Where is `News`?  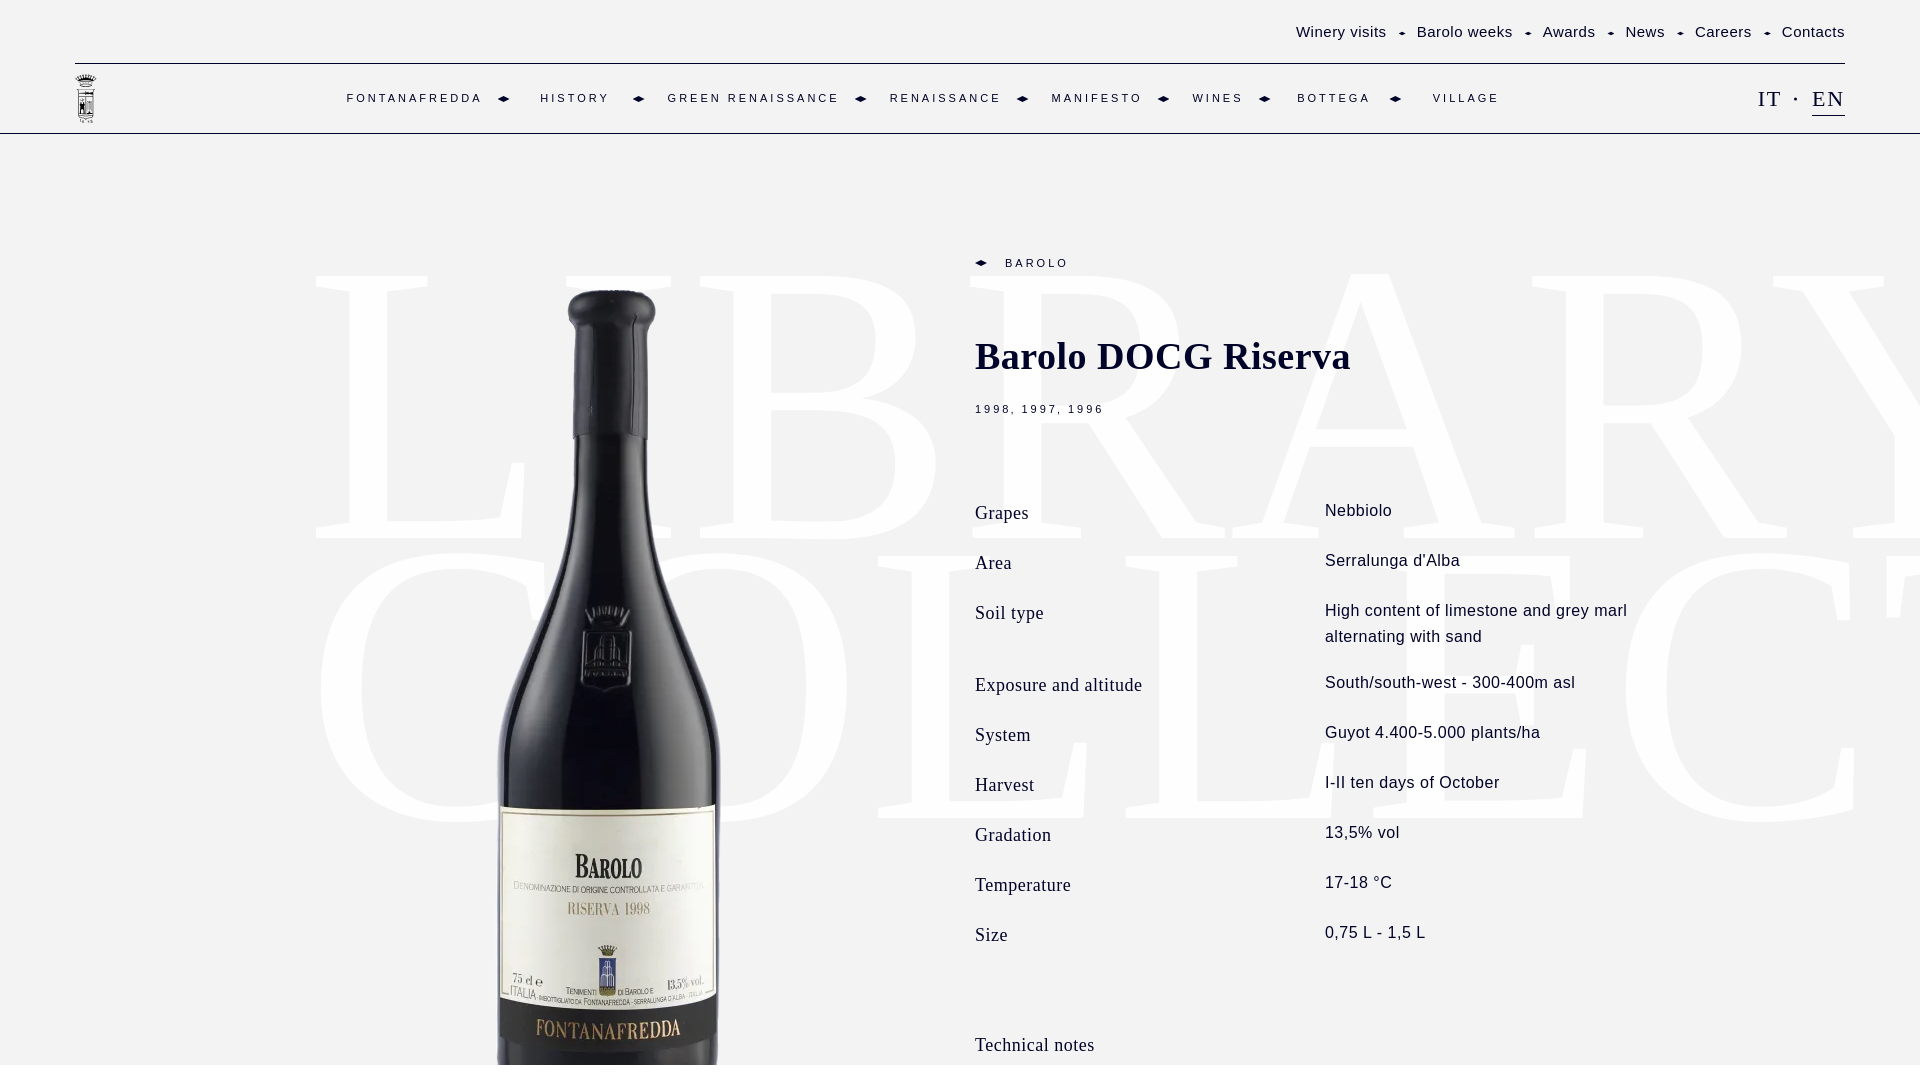
News is located at coordinates (1644, 30).